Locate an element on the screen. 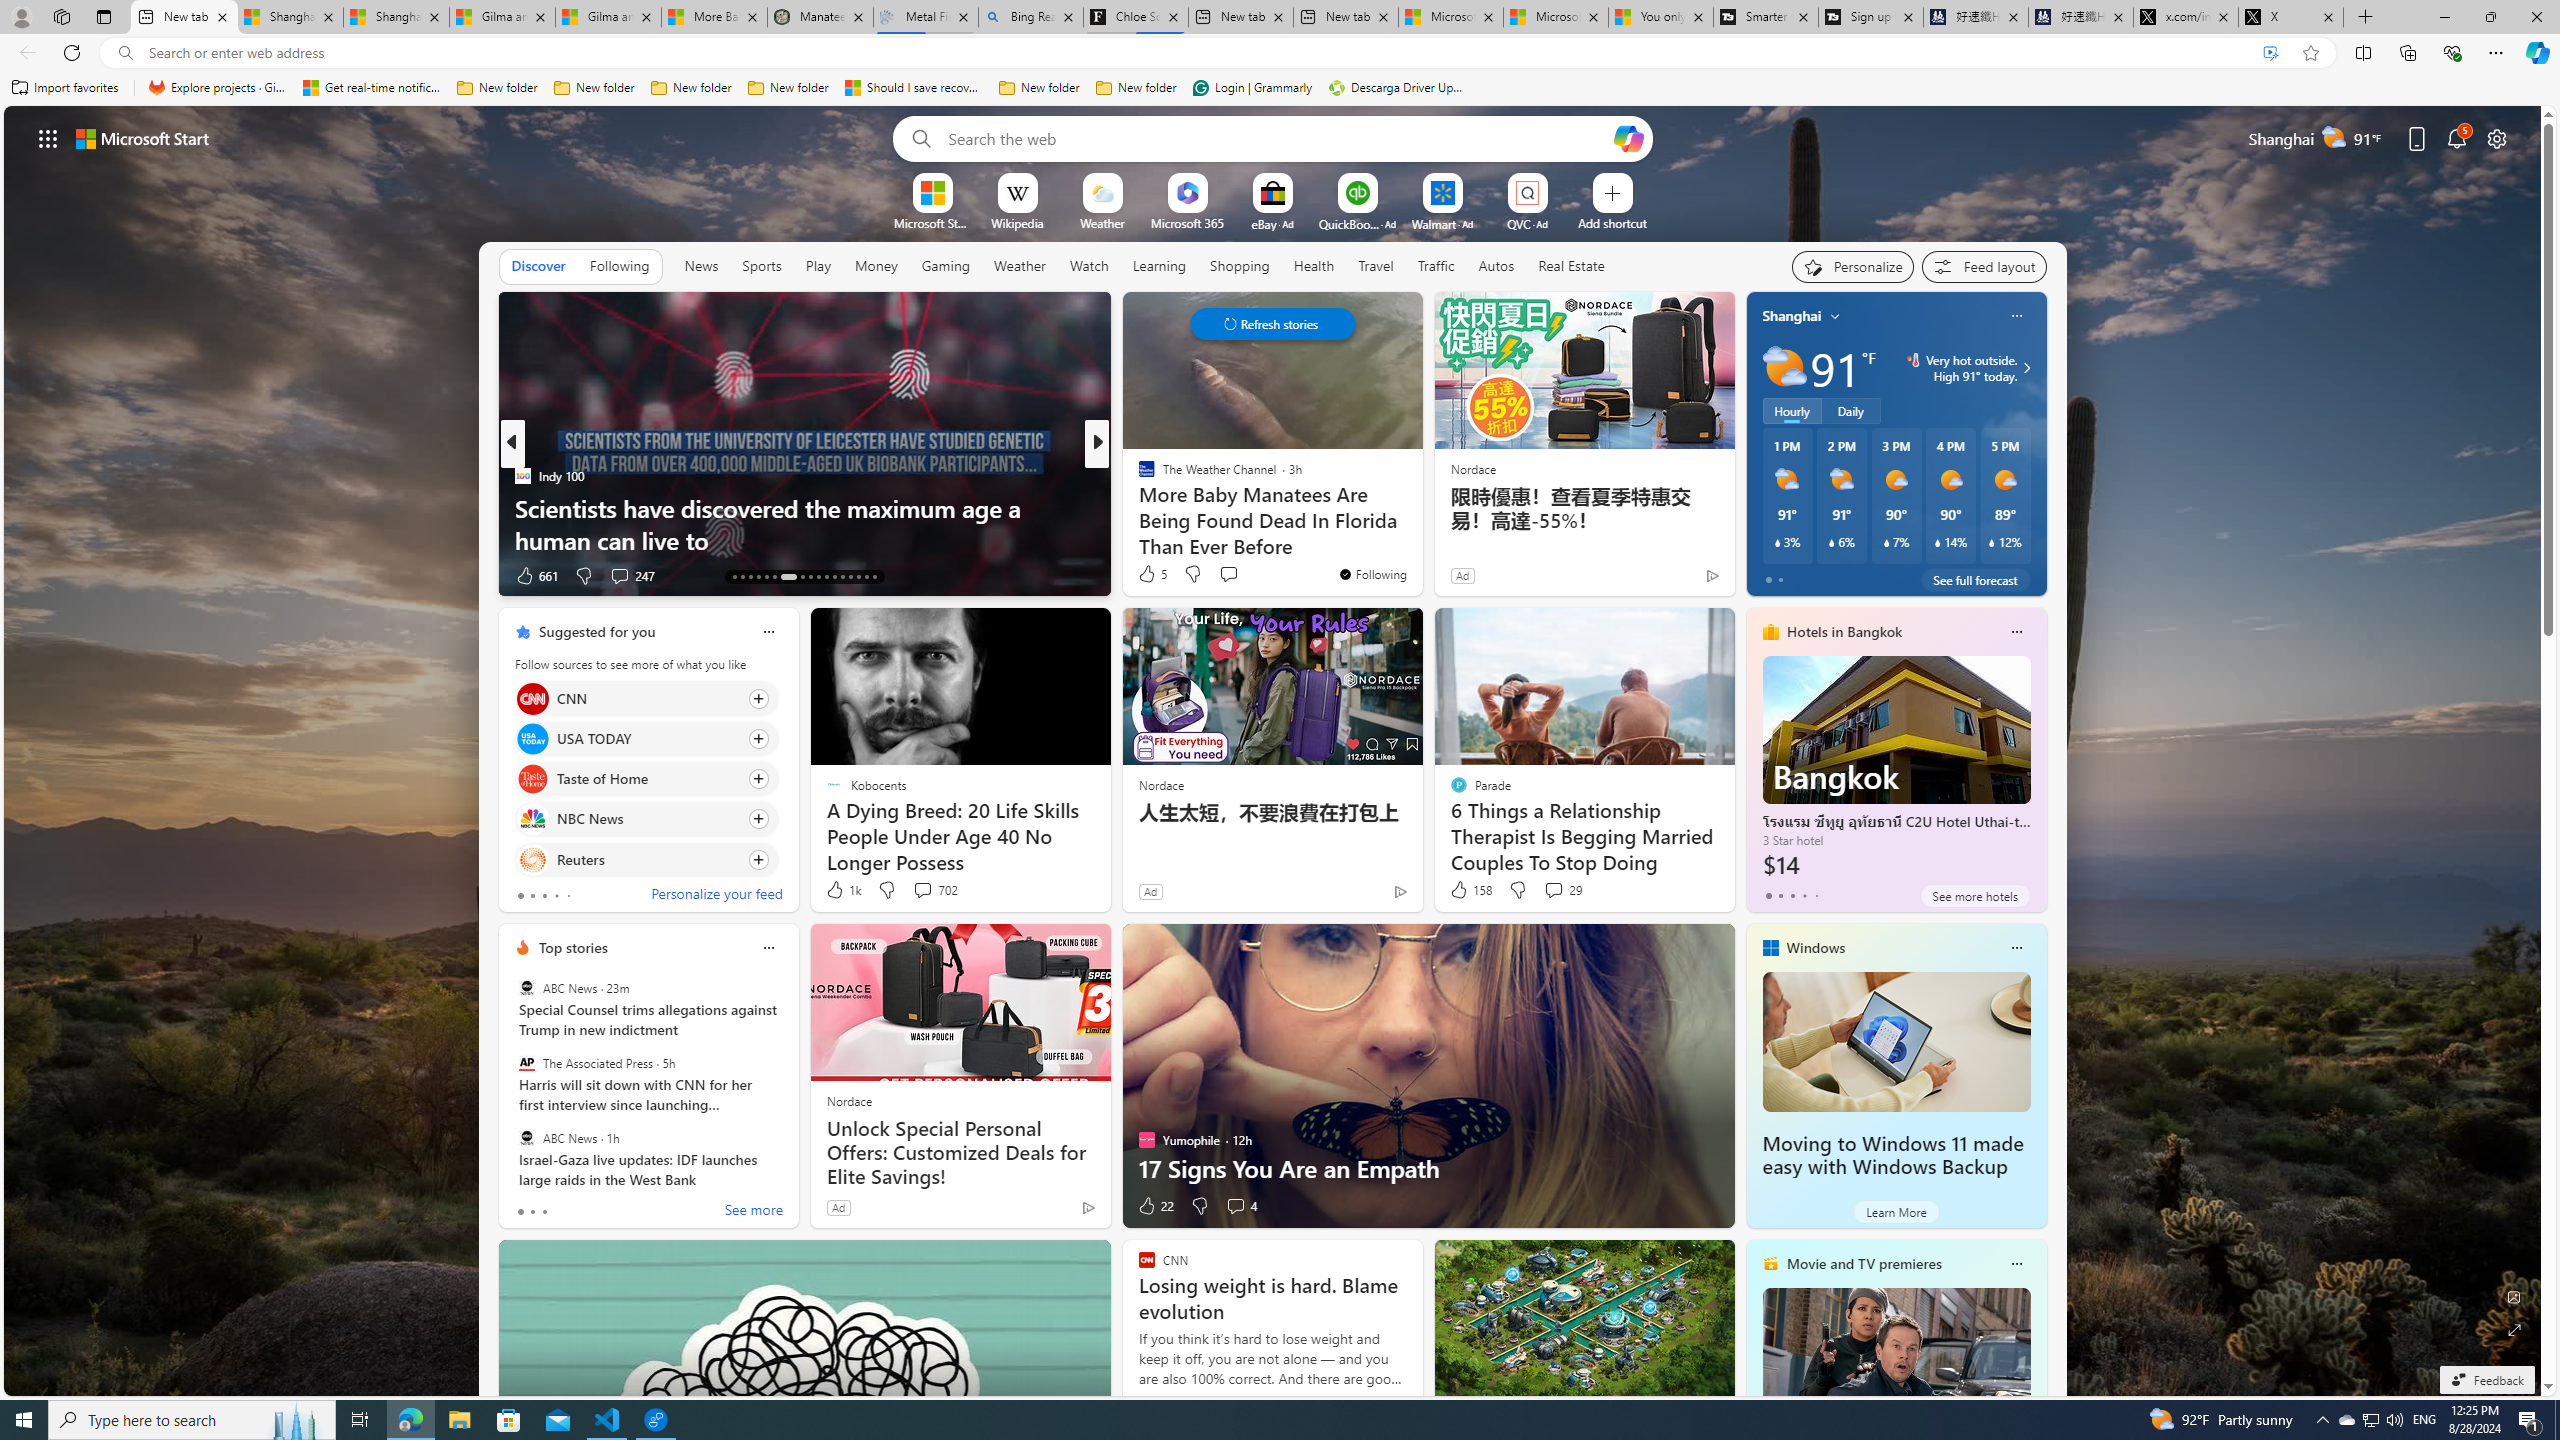 The width and height of the screenshot is (2560, 1440). Windows is located at coordinates (1816, 948).